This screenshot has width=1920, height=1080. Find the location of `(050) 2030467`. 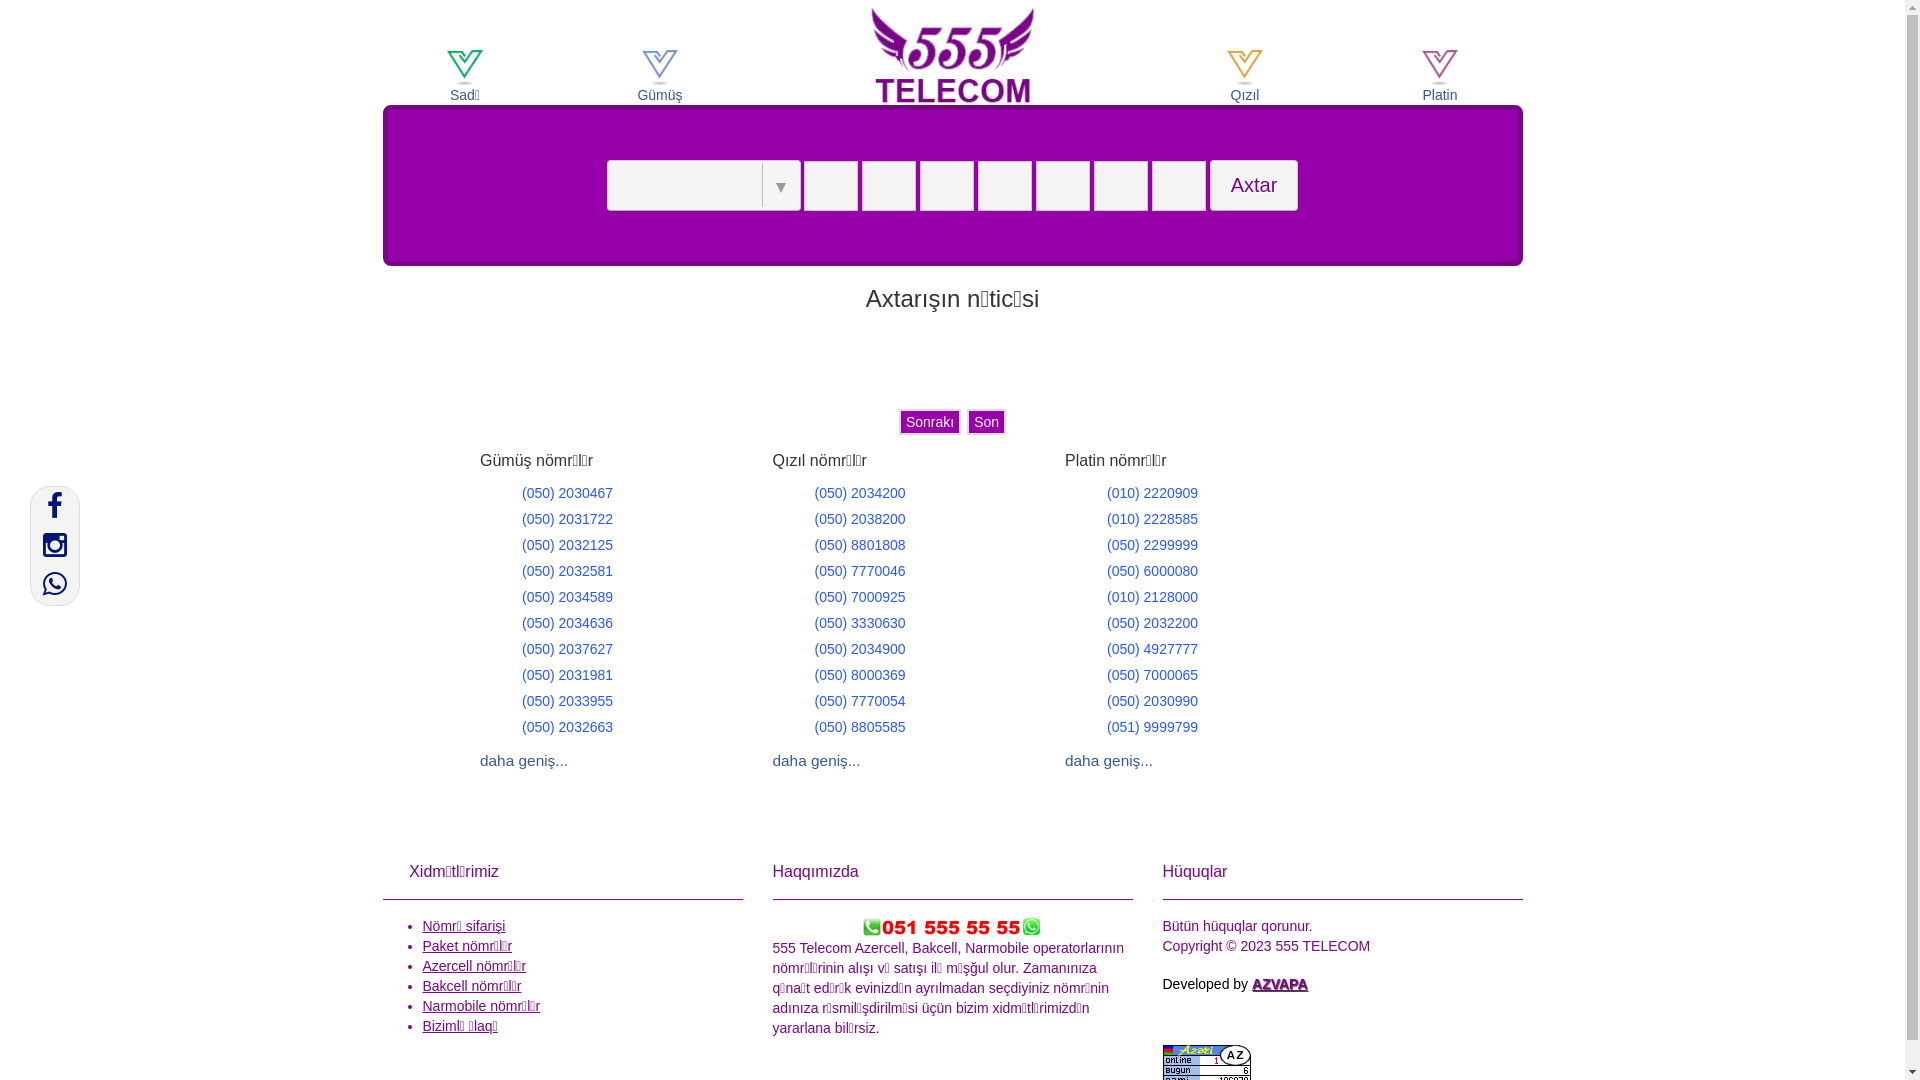

(050) 2030467 is located at coordinates (568, 493).